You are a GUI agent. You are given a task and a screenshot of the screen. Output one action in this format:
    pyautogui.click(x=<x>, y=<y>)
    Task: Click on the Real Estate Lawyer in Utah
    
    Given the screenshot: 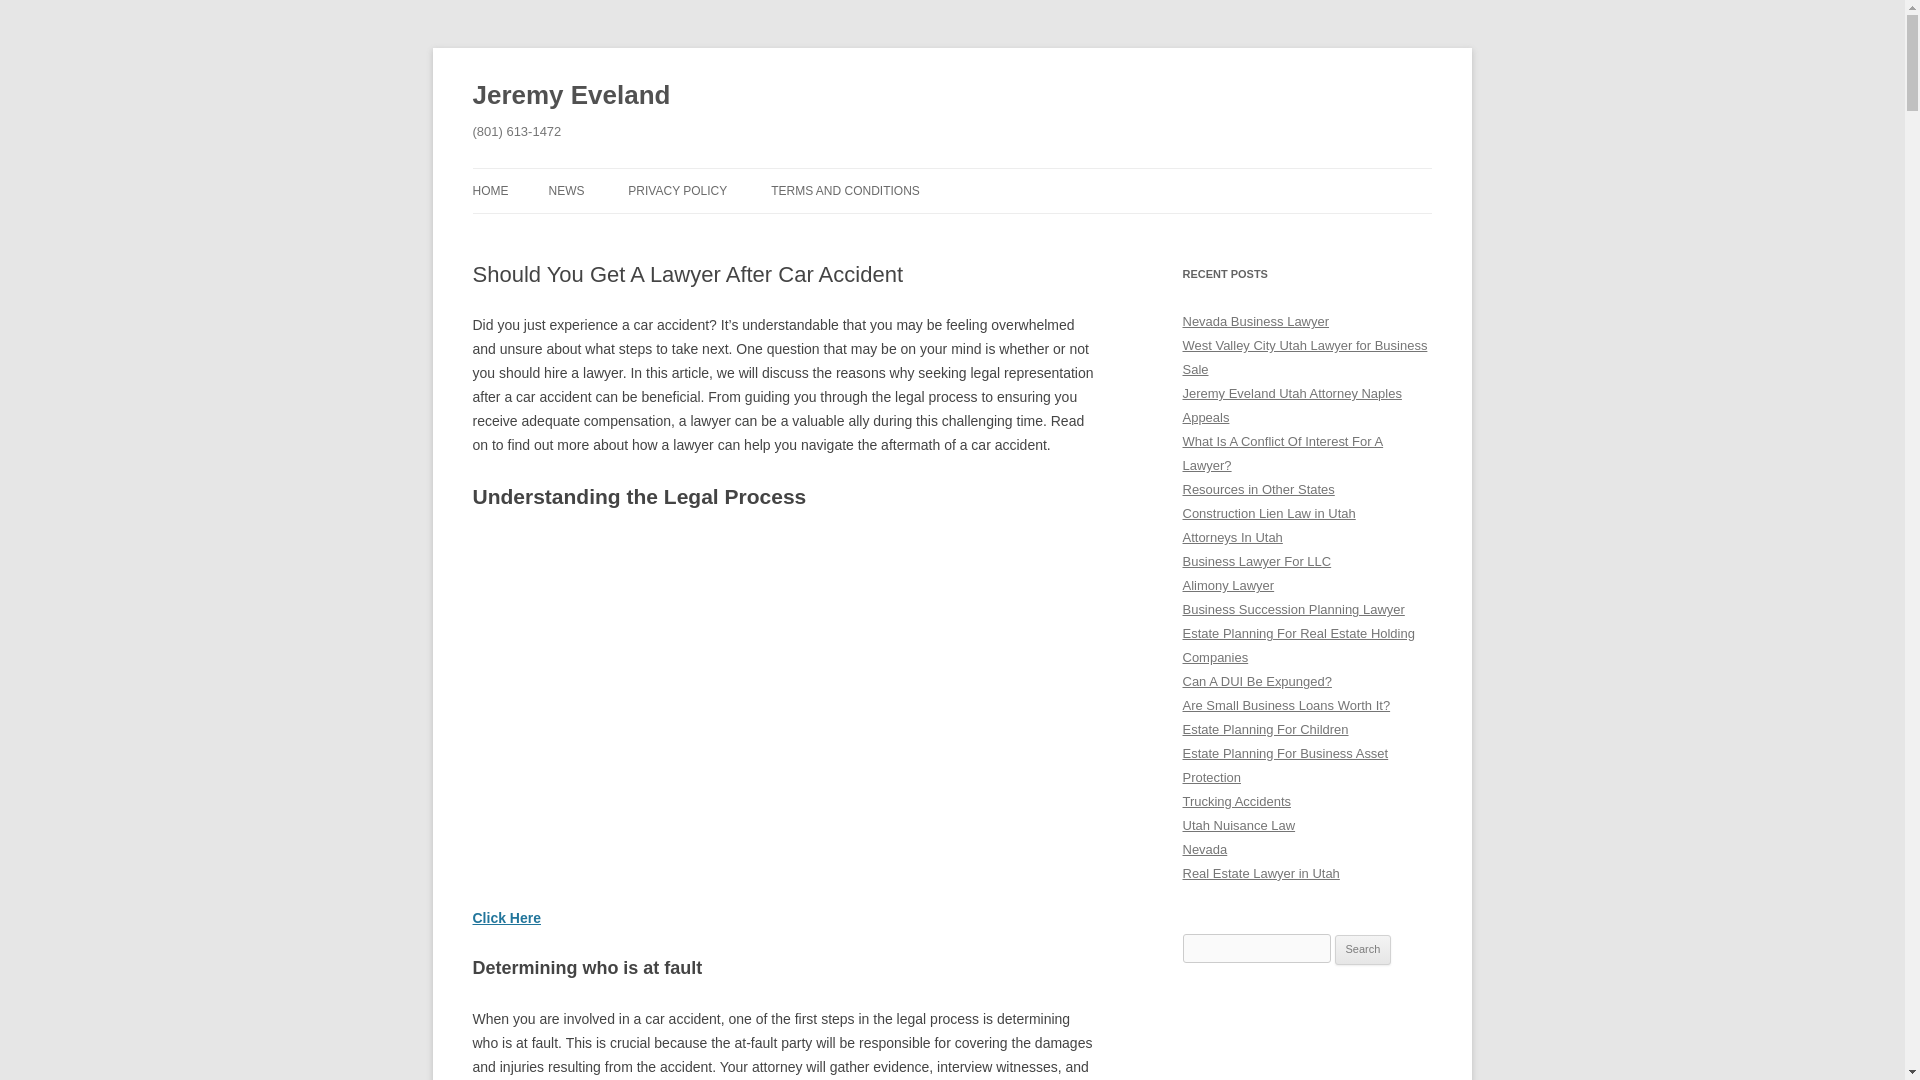 What is the action you would take?
    pyautogui.click(x=1260, y=874)
    